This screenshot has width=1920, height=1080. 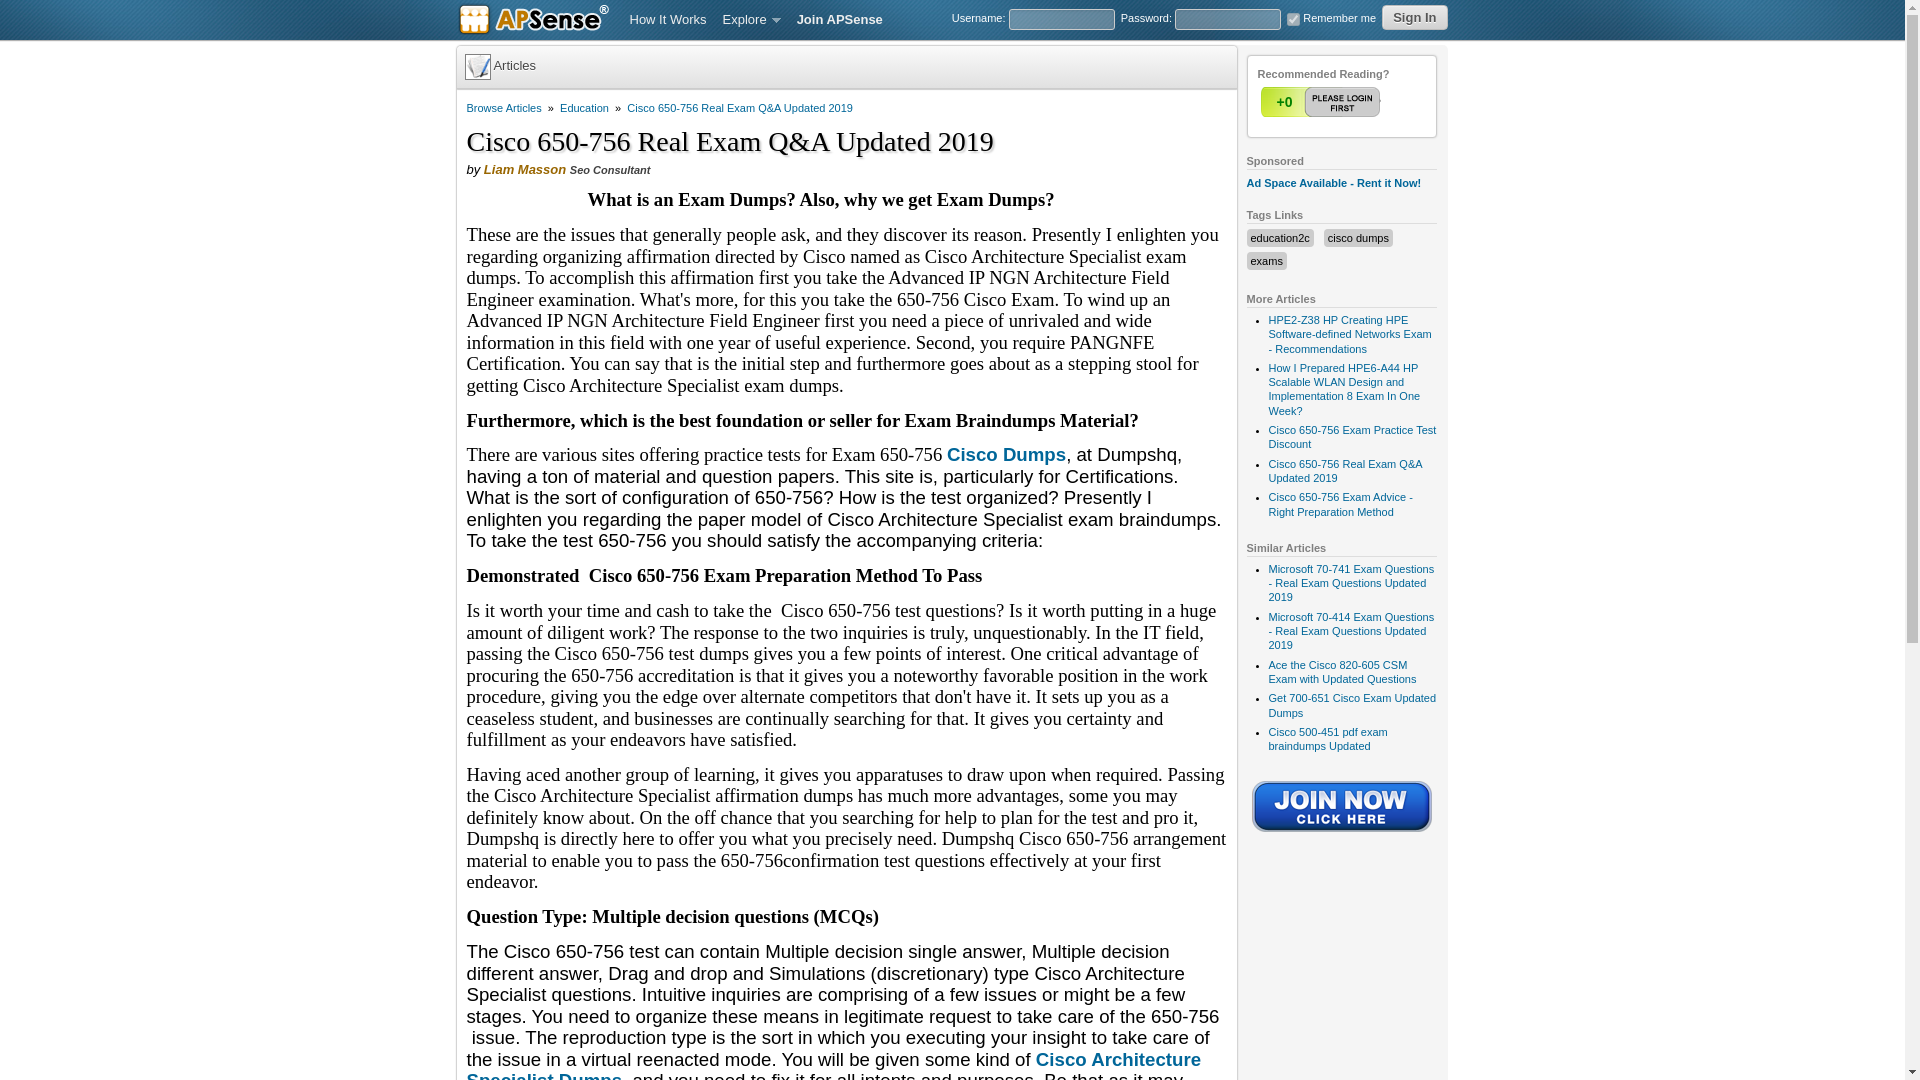 I want to click on Cisco 650-756 Exam Practice Test Discount, so click(x=1352, y=437).